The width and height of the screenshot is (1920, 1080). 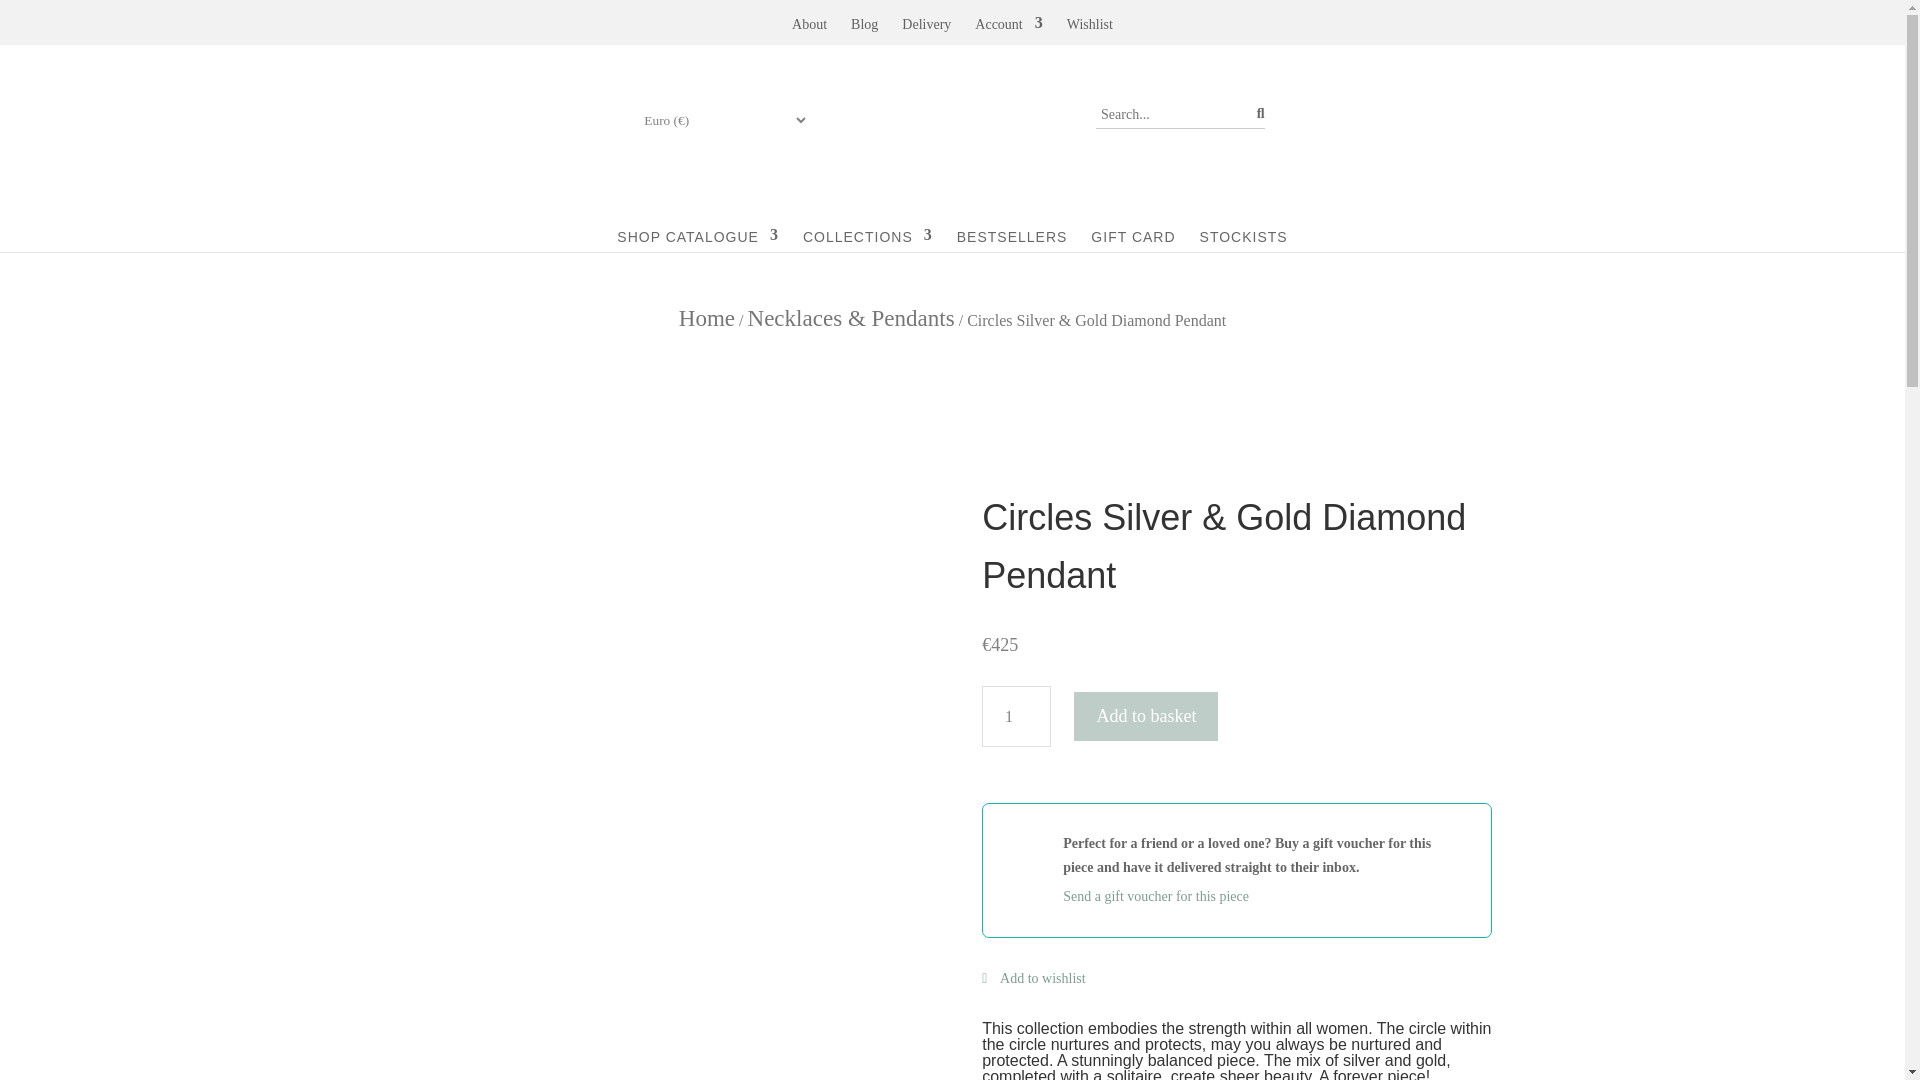 I want to click on Add to basket, so click(x=1145, y=716).